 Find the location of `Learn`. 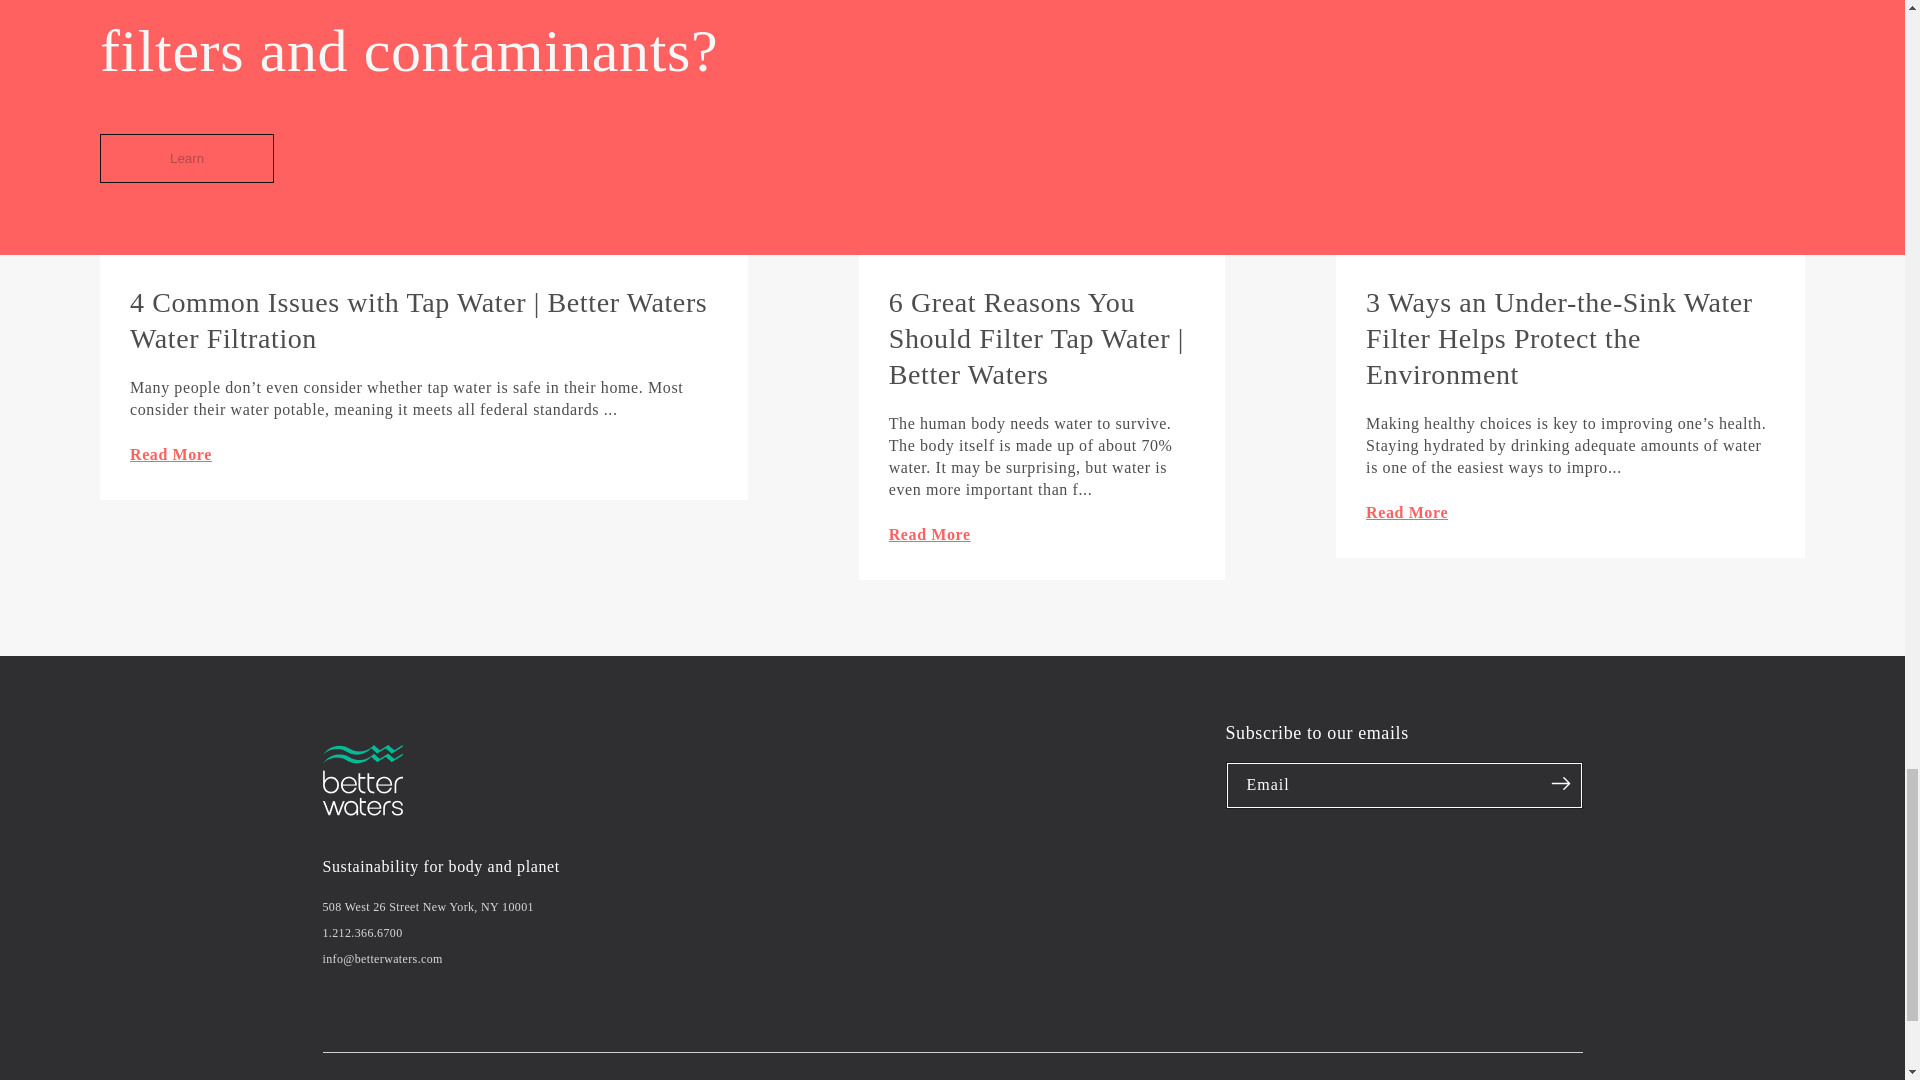

Learn is located at coordinates (186, 158).